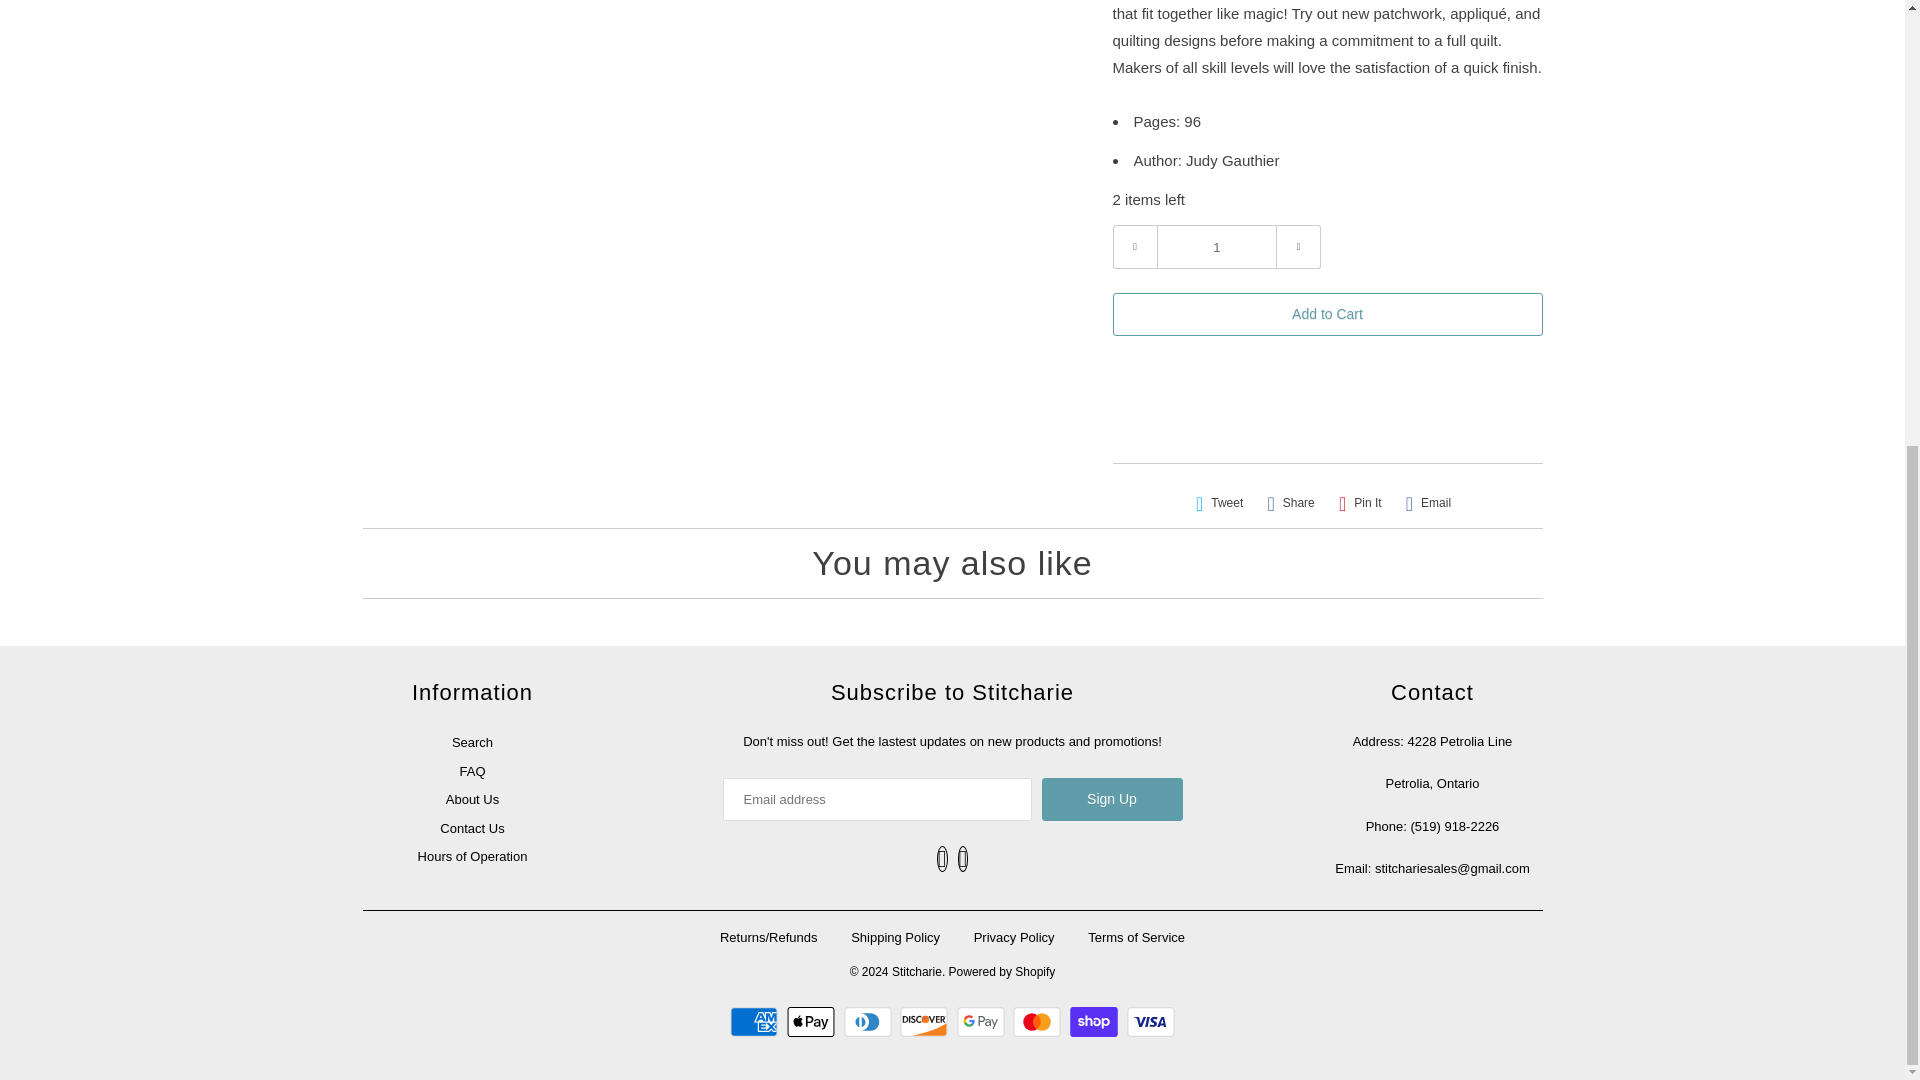 Image resolution: width=1920 pixels, height=1080 pixels. Describe the element at coordinates (870, 1021) in the screenshot. I see `Diners Club` at that location.